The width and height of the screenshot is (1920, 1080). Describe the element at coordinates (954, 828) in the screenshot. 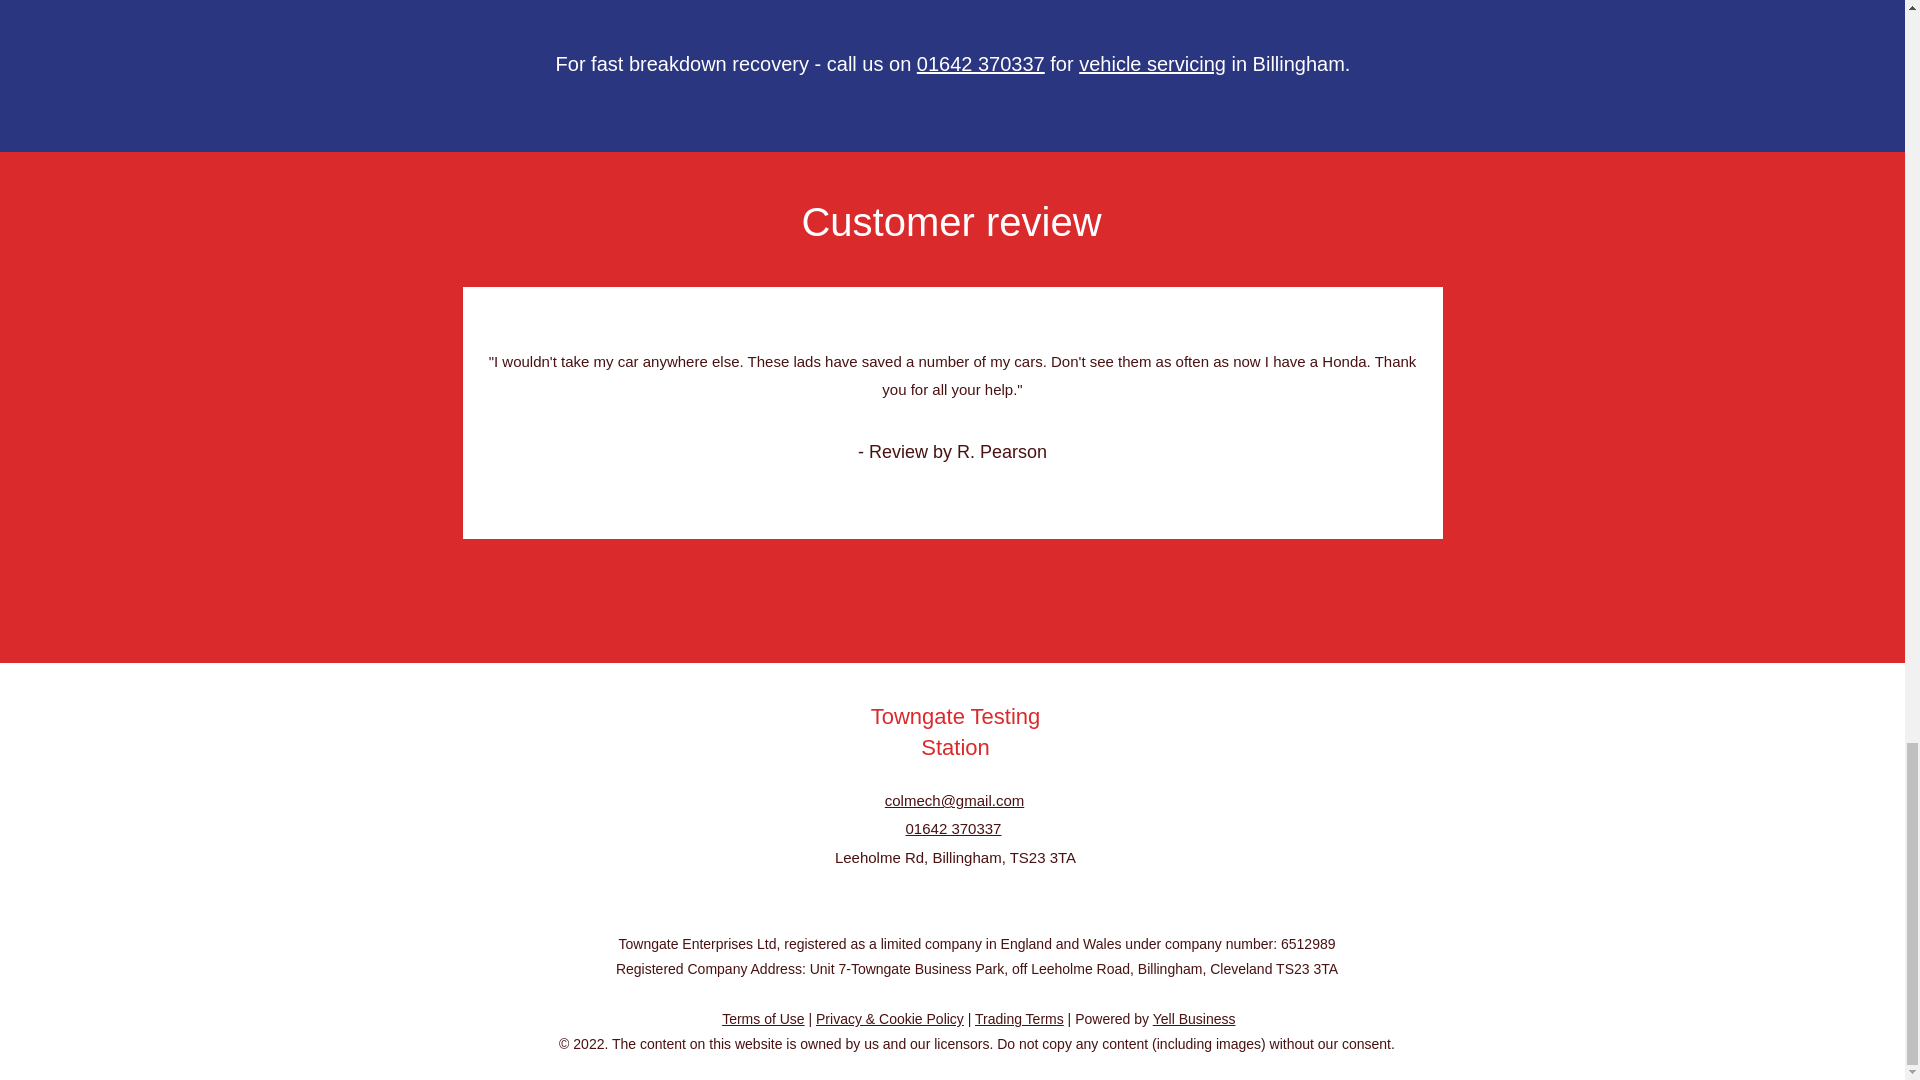

I see `01642 370337` at that location.